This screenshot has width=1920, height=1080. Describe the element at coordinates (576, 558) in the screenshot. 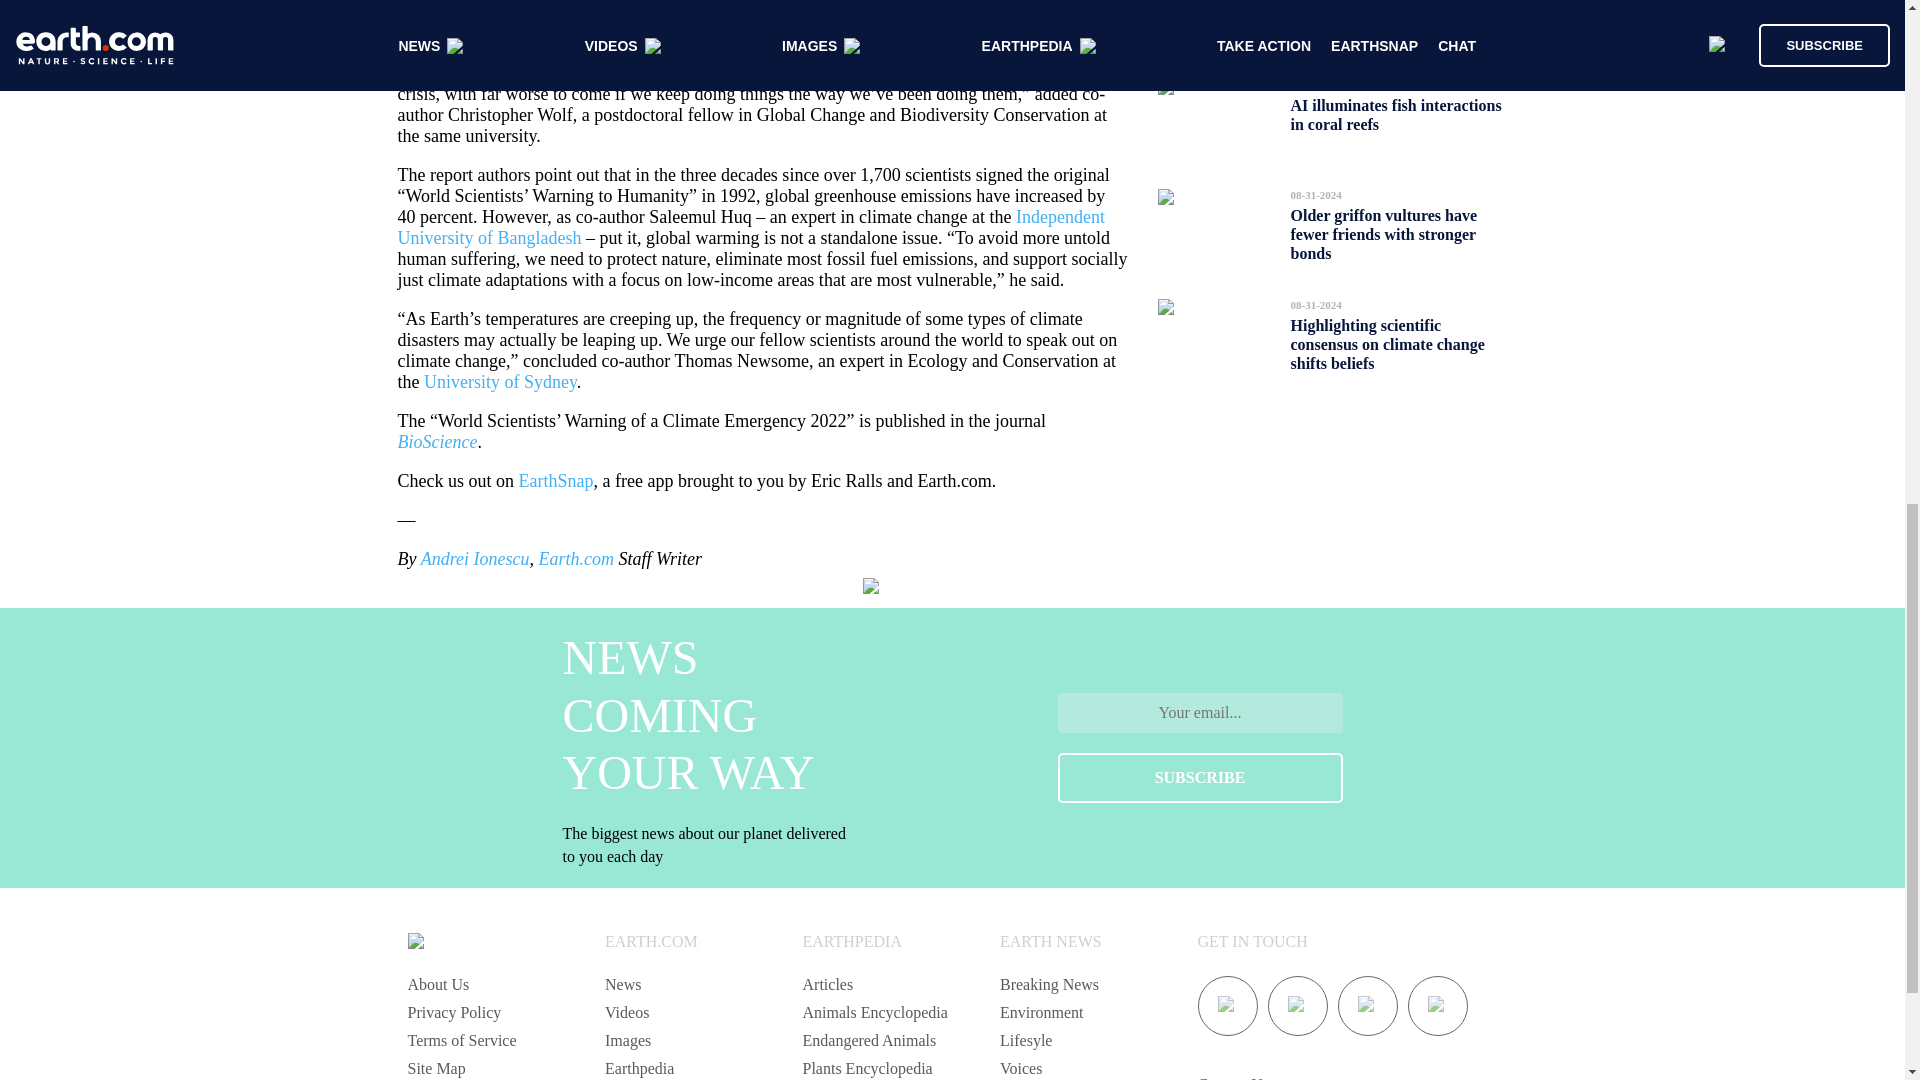

I see `Earth.com` at that location.